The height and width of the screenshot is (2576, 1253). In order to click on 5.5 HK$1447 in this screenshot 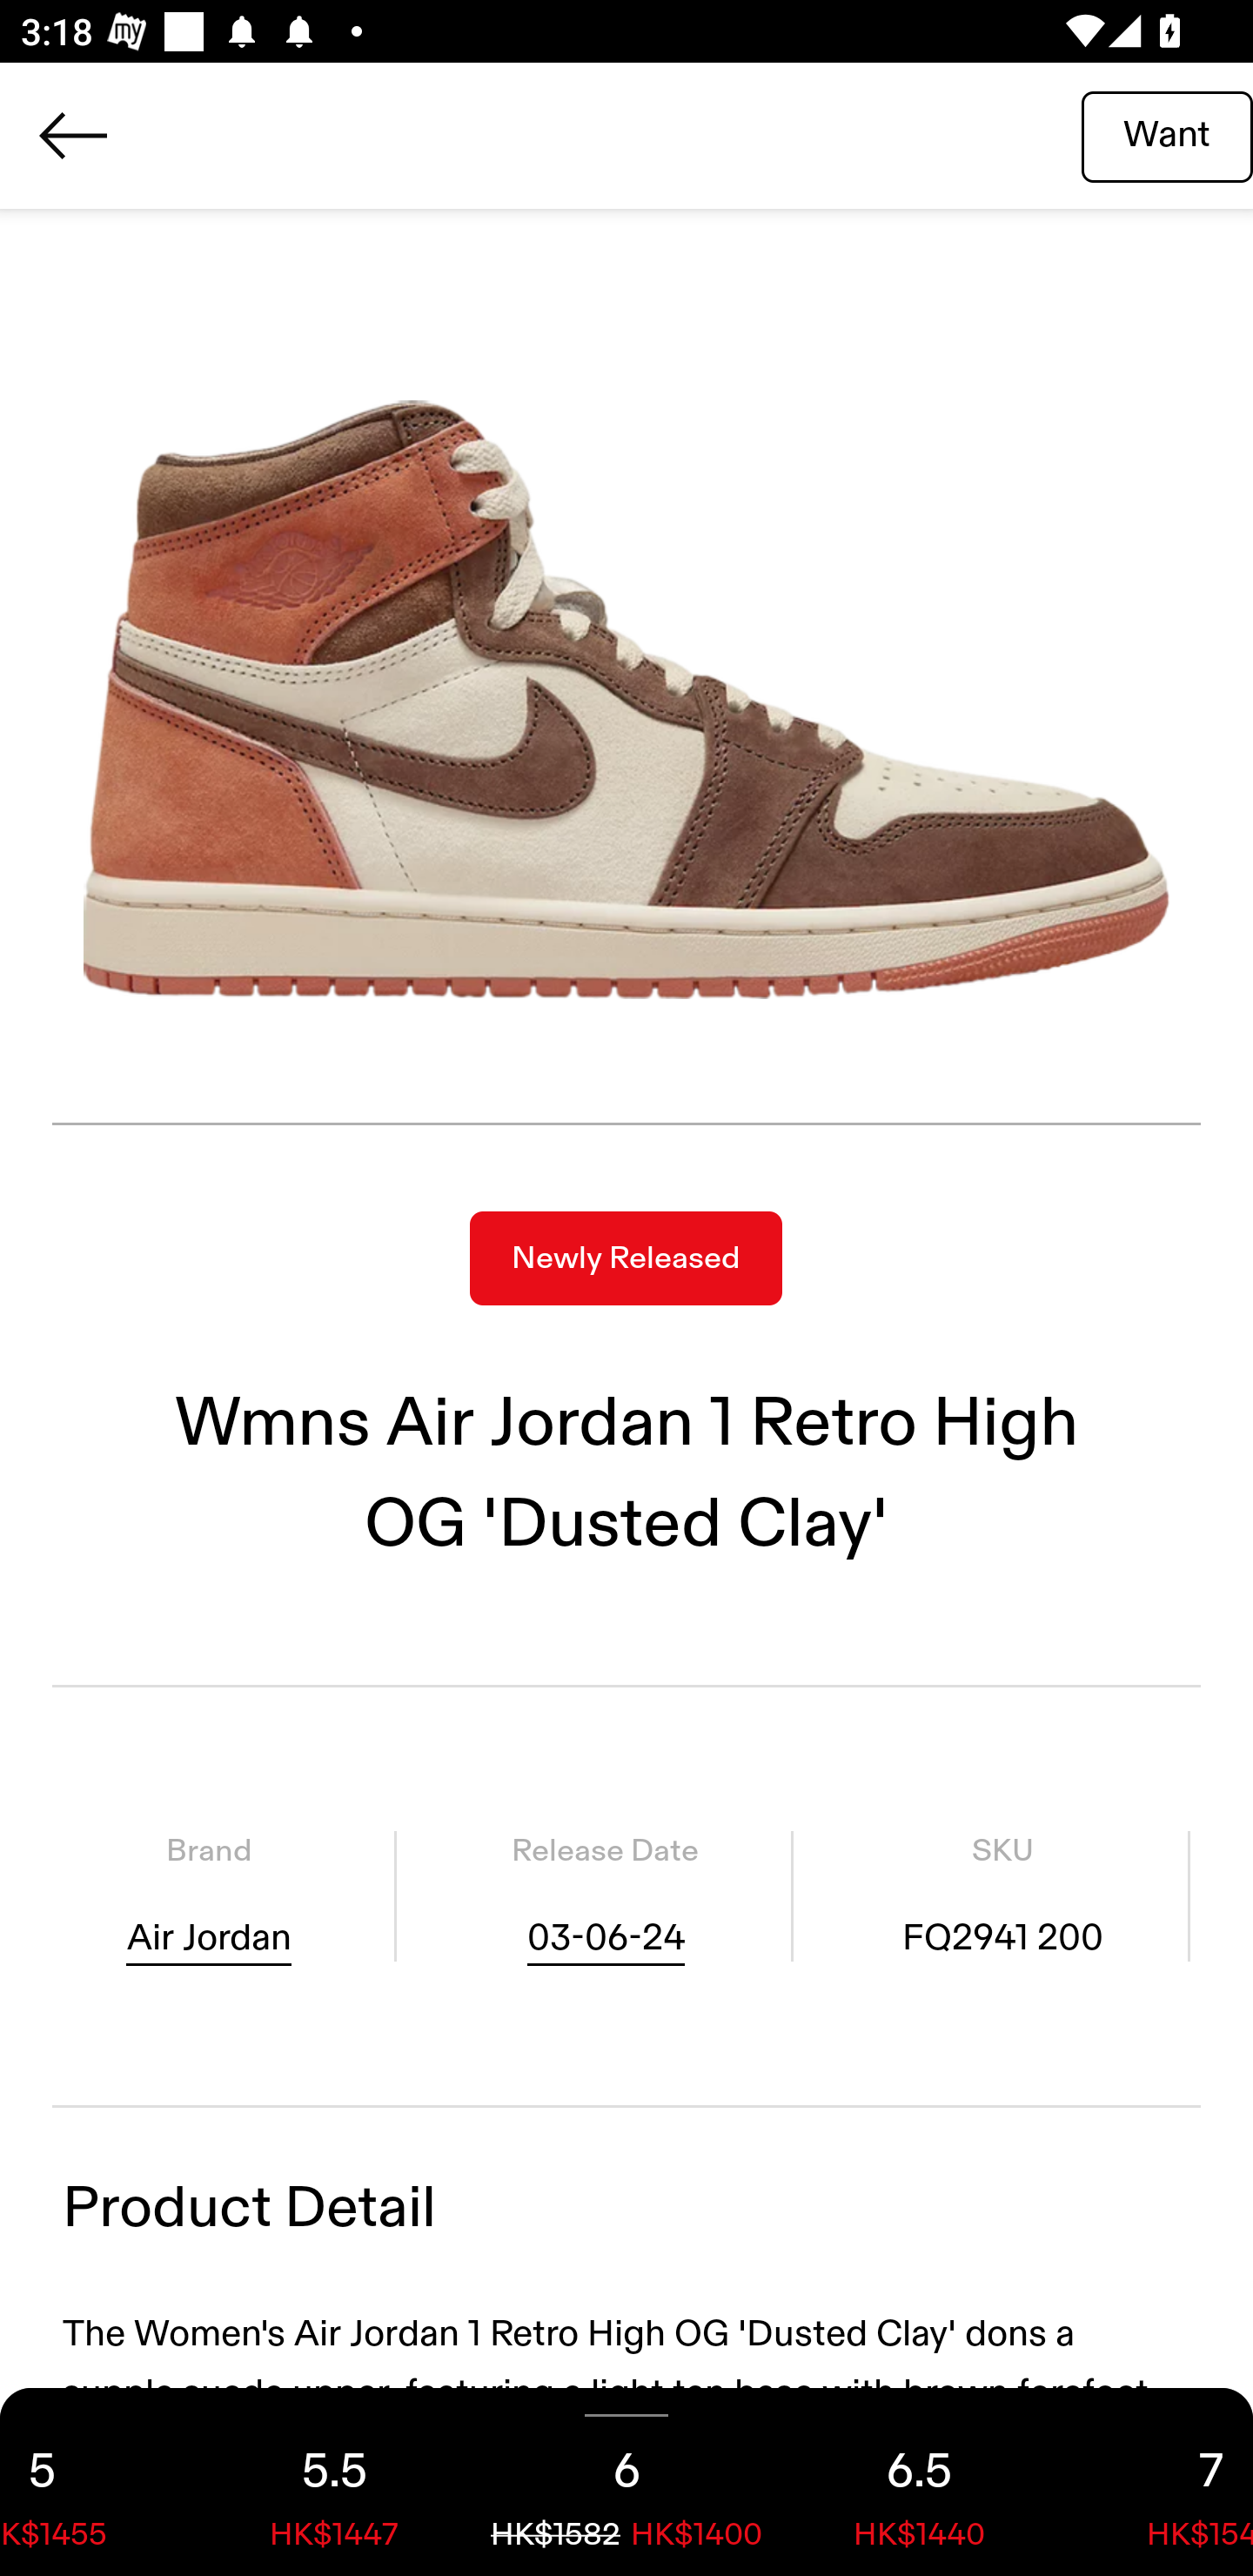, I will do `click(334, 2482)`.